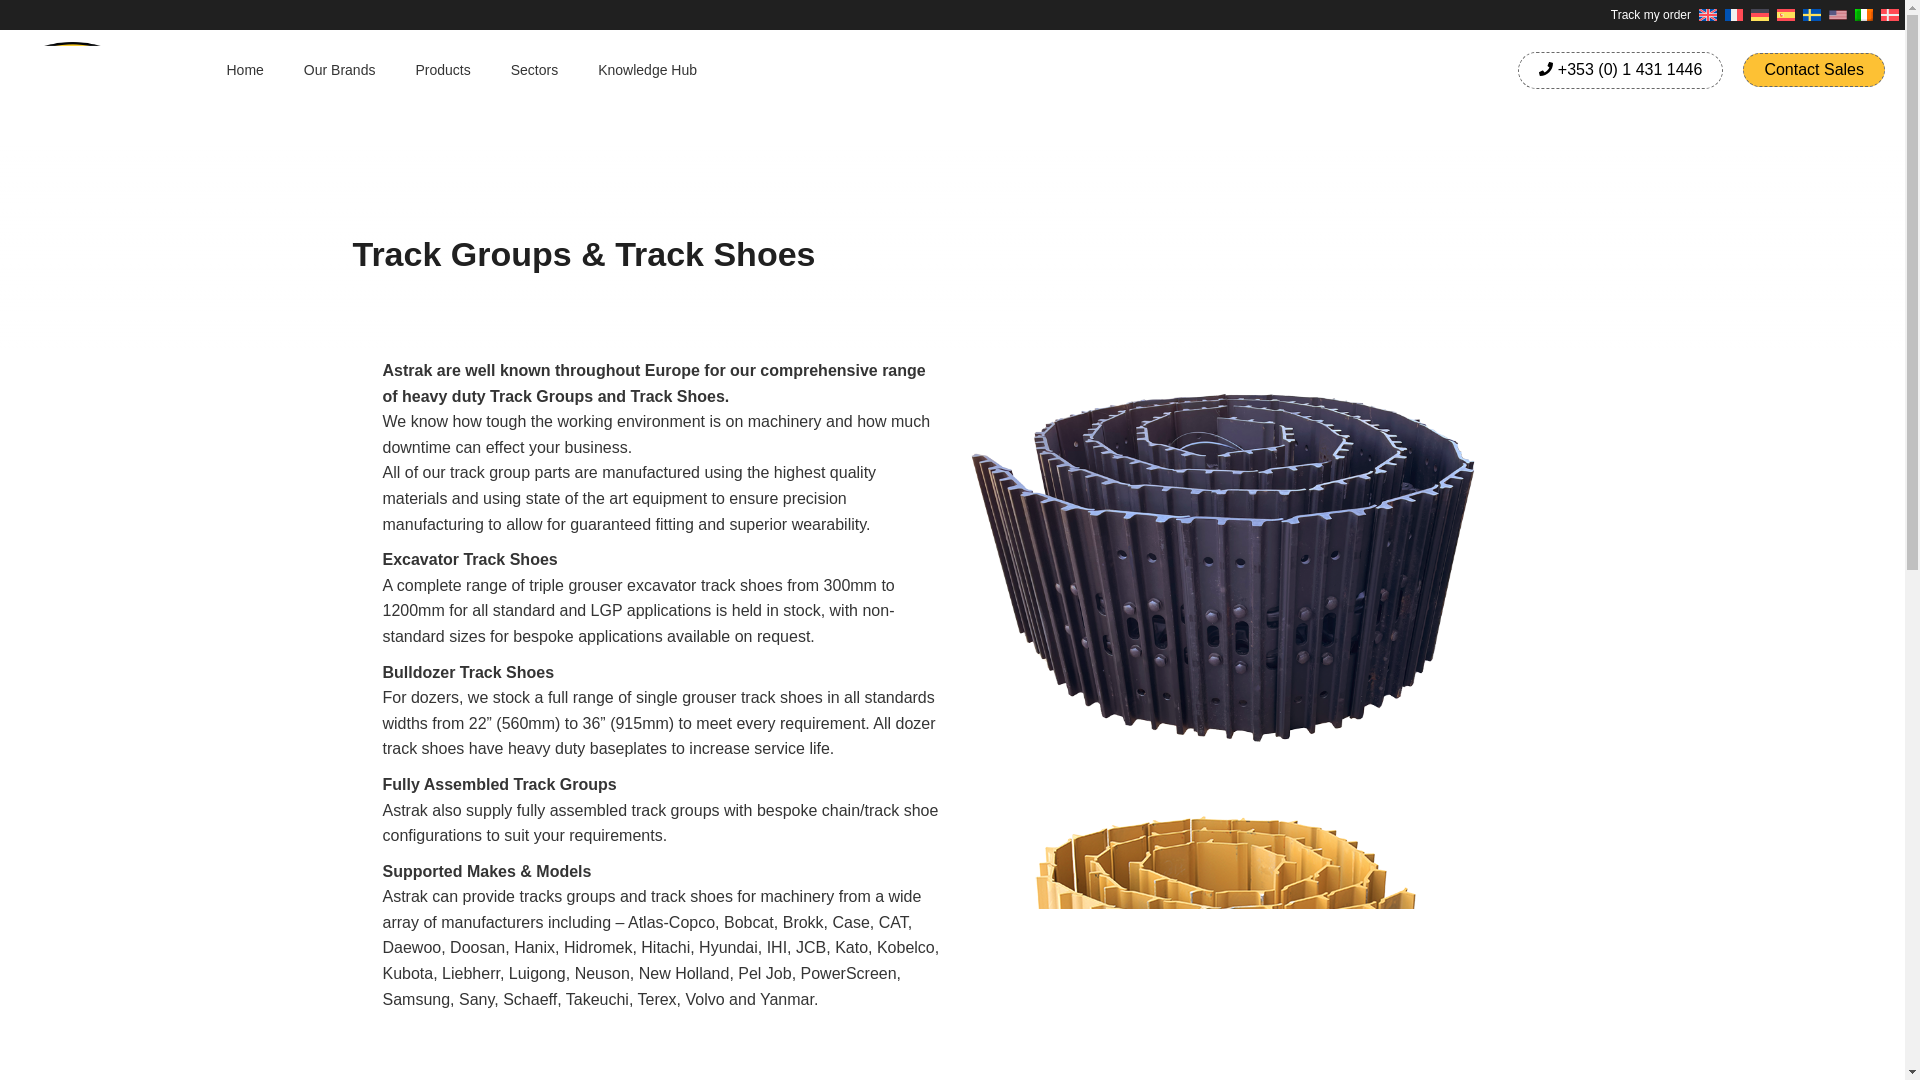  What do you see at coordinates (340, 70) in the screenshot?
I see `Our Brands` at bounding box center [340, 70].